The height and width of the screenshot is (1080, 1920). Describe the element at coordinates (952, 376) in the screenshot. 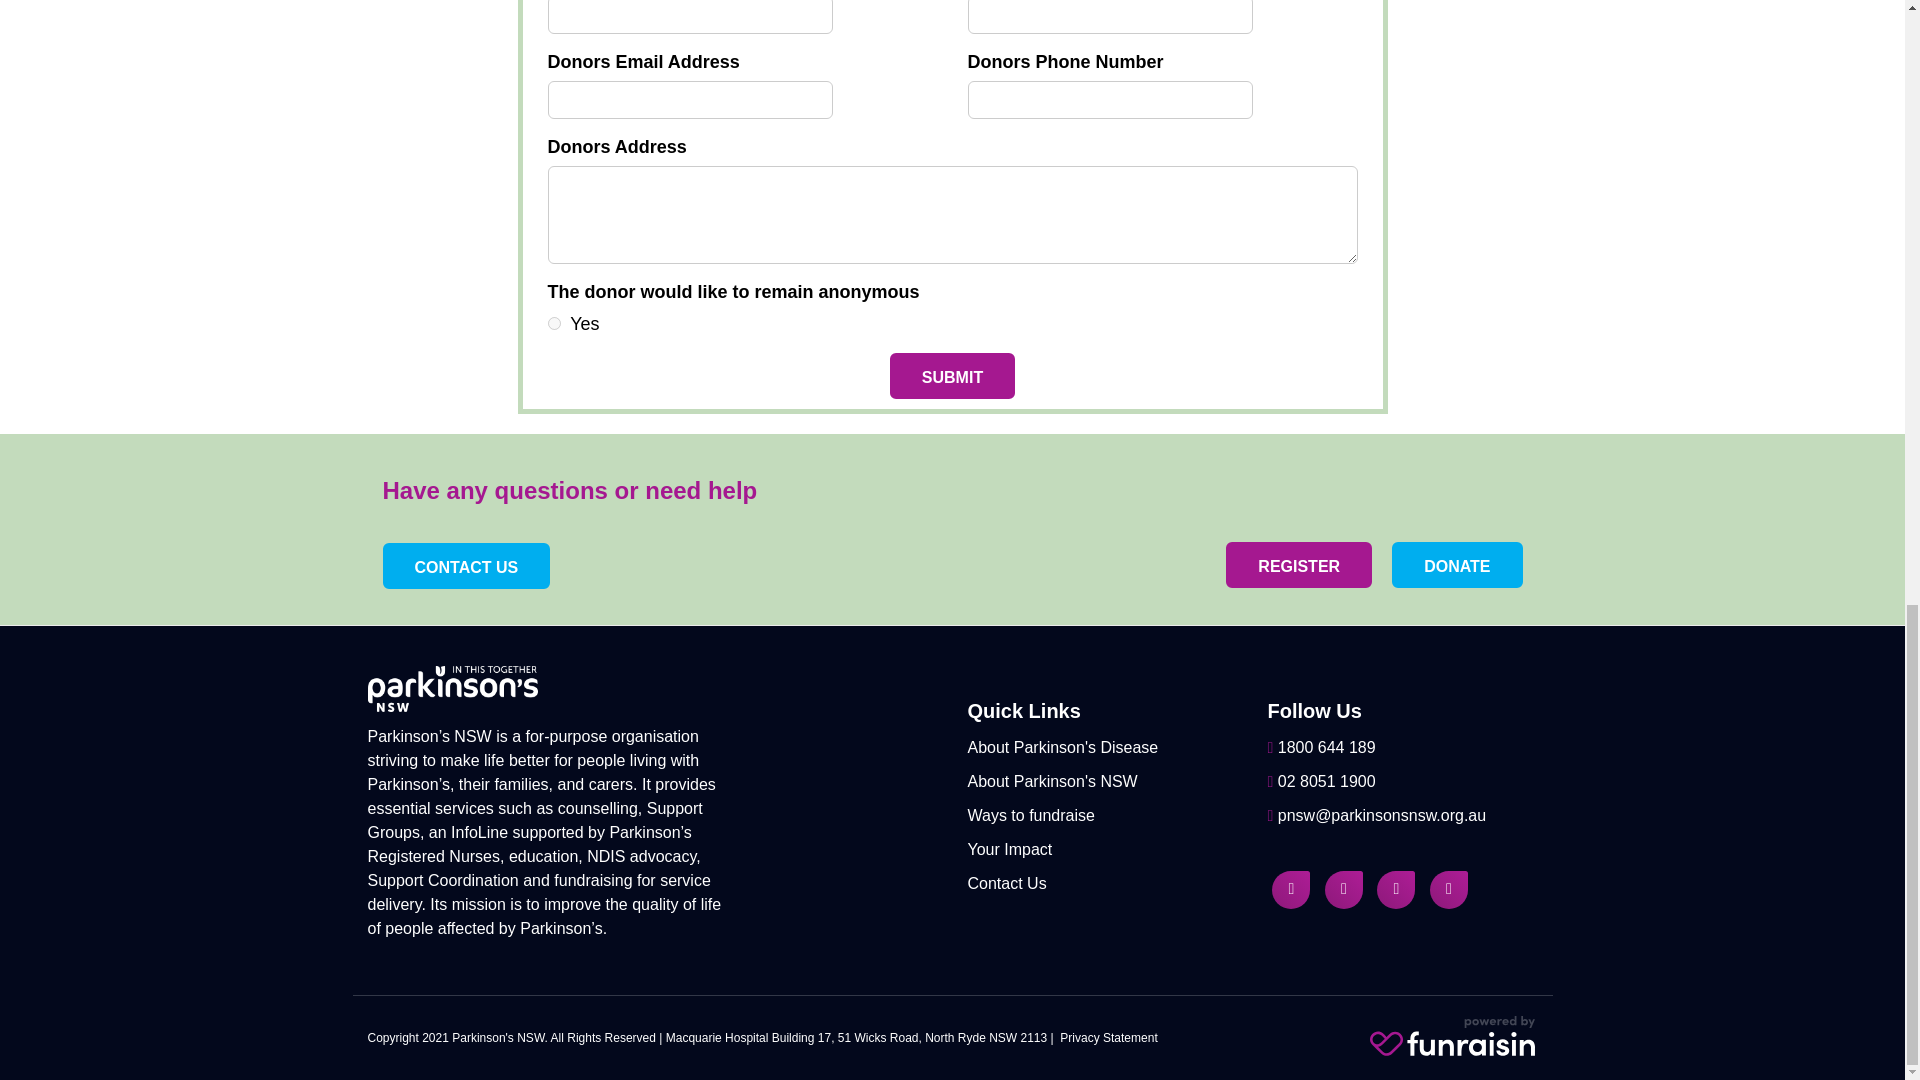

I see `SUBMIT` at that location.